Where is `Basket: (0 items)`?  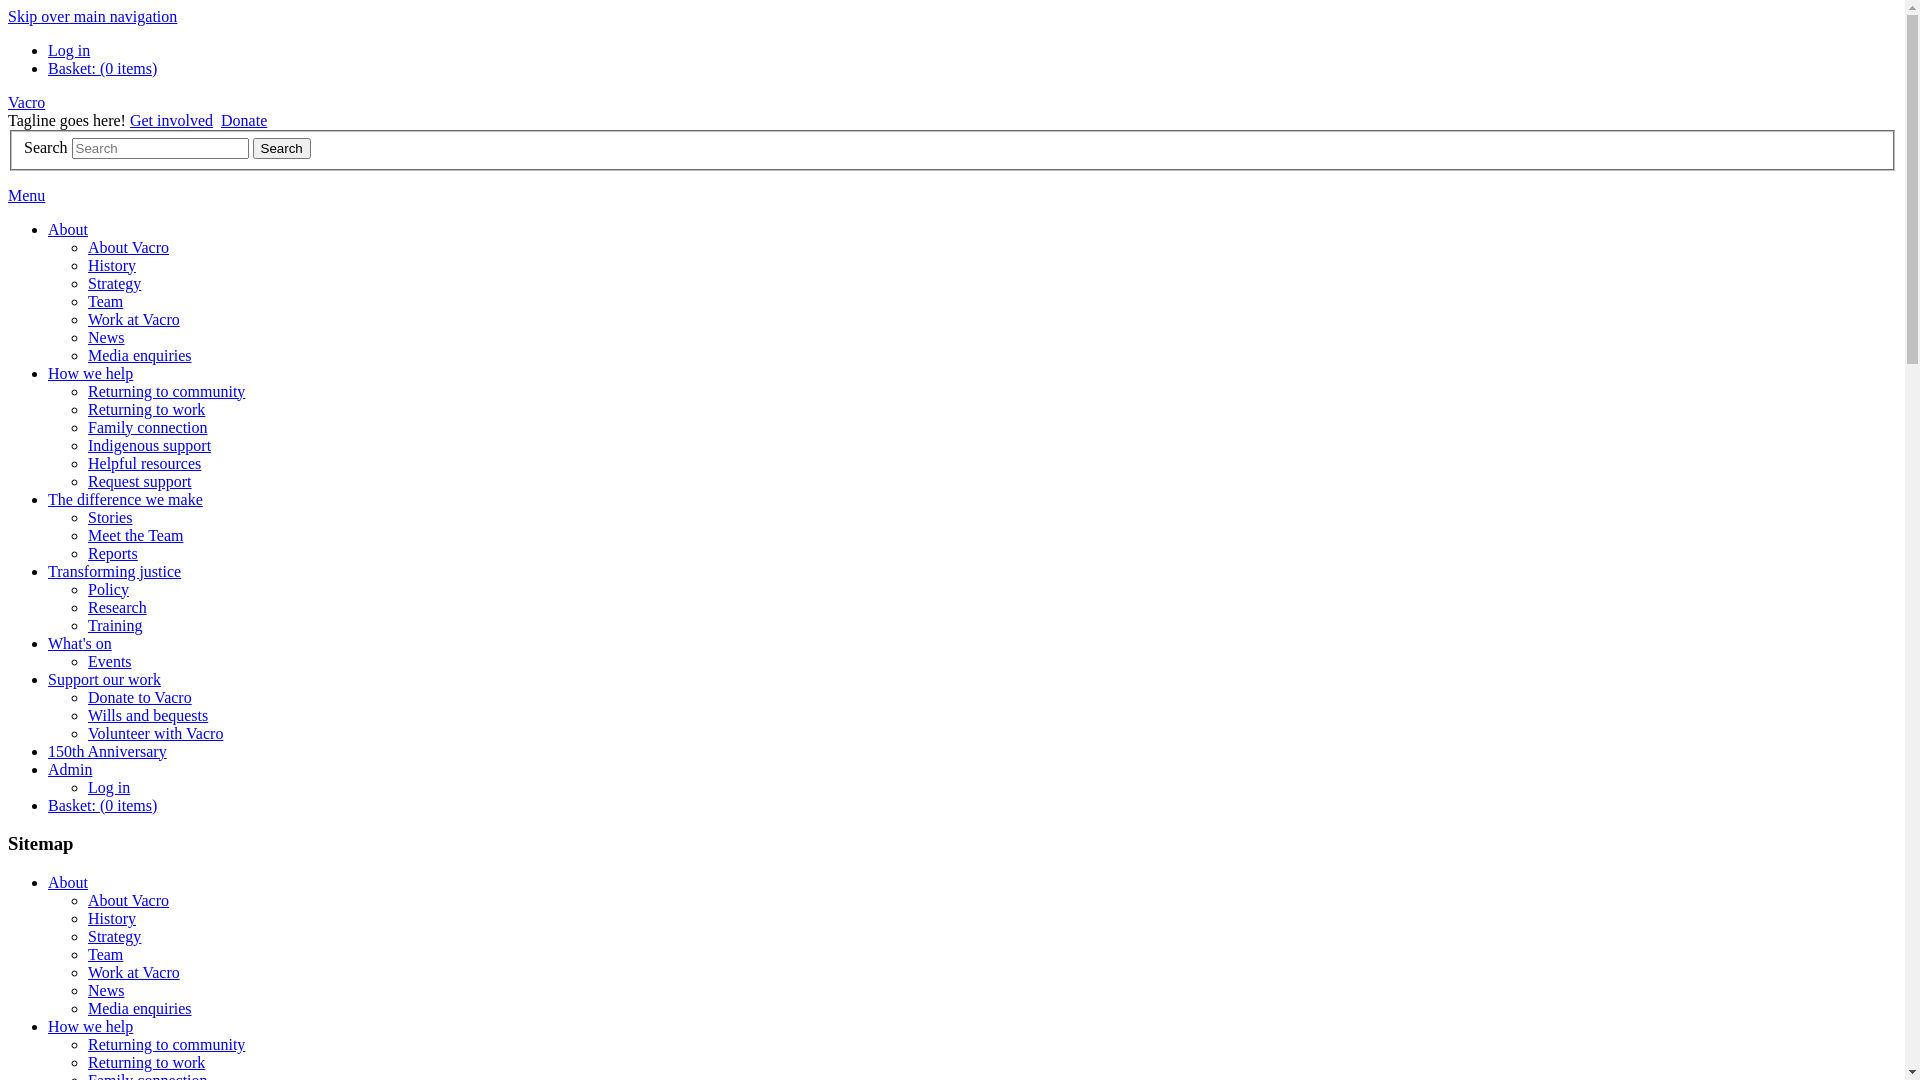 Basket: (0 items) is located at coordinates (102, 68).